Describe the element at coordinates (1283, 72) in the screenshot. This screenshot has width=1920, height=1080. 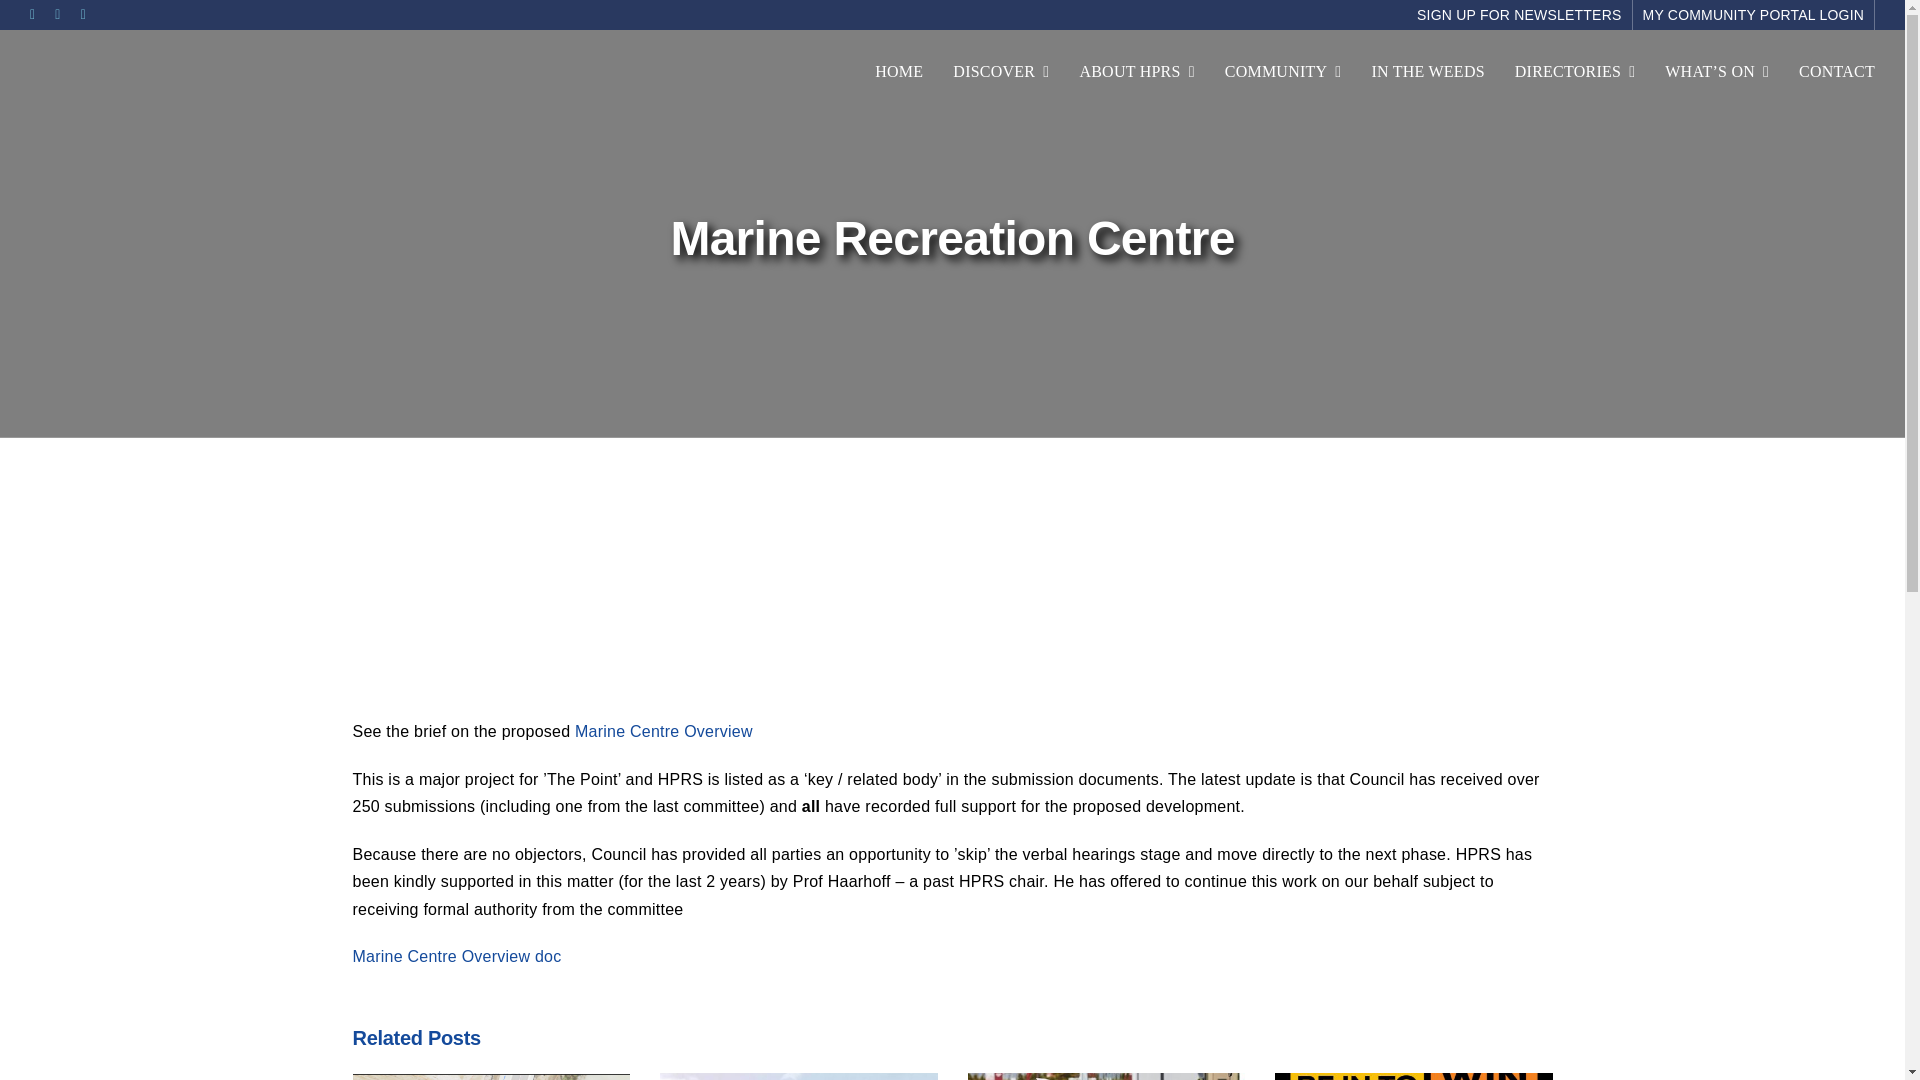
I see `COMMUNITY` at that location.